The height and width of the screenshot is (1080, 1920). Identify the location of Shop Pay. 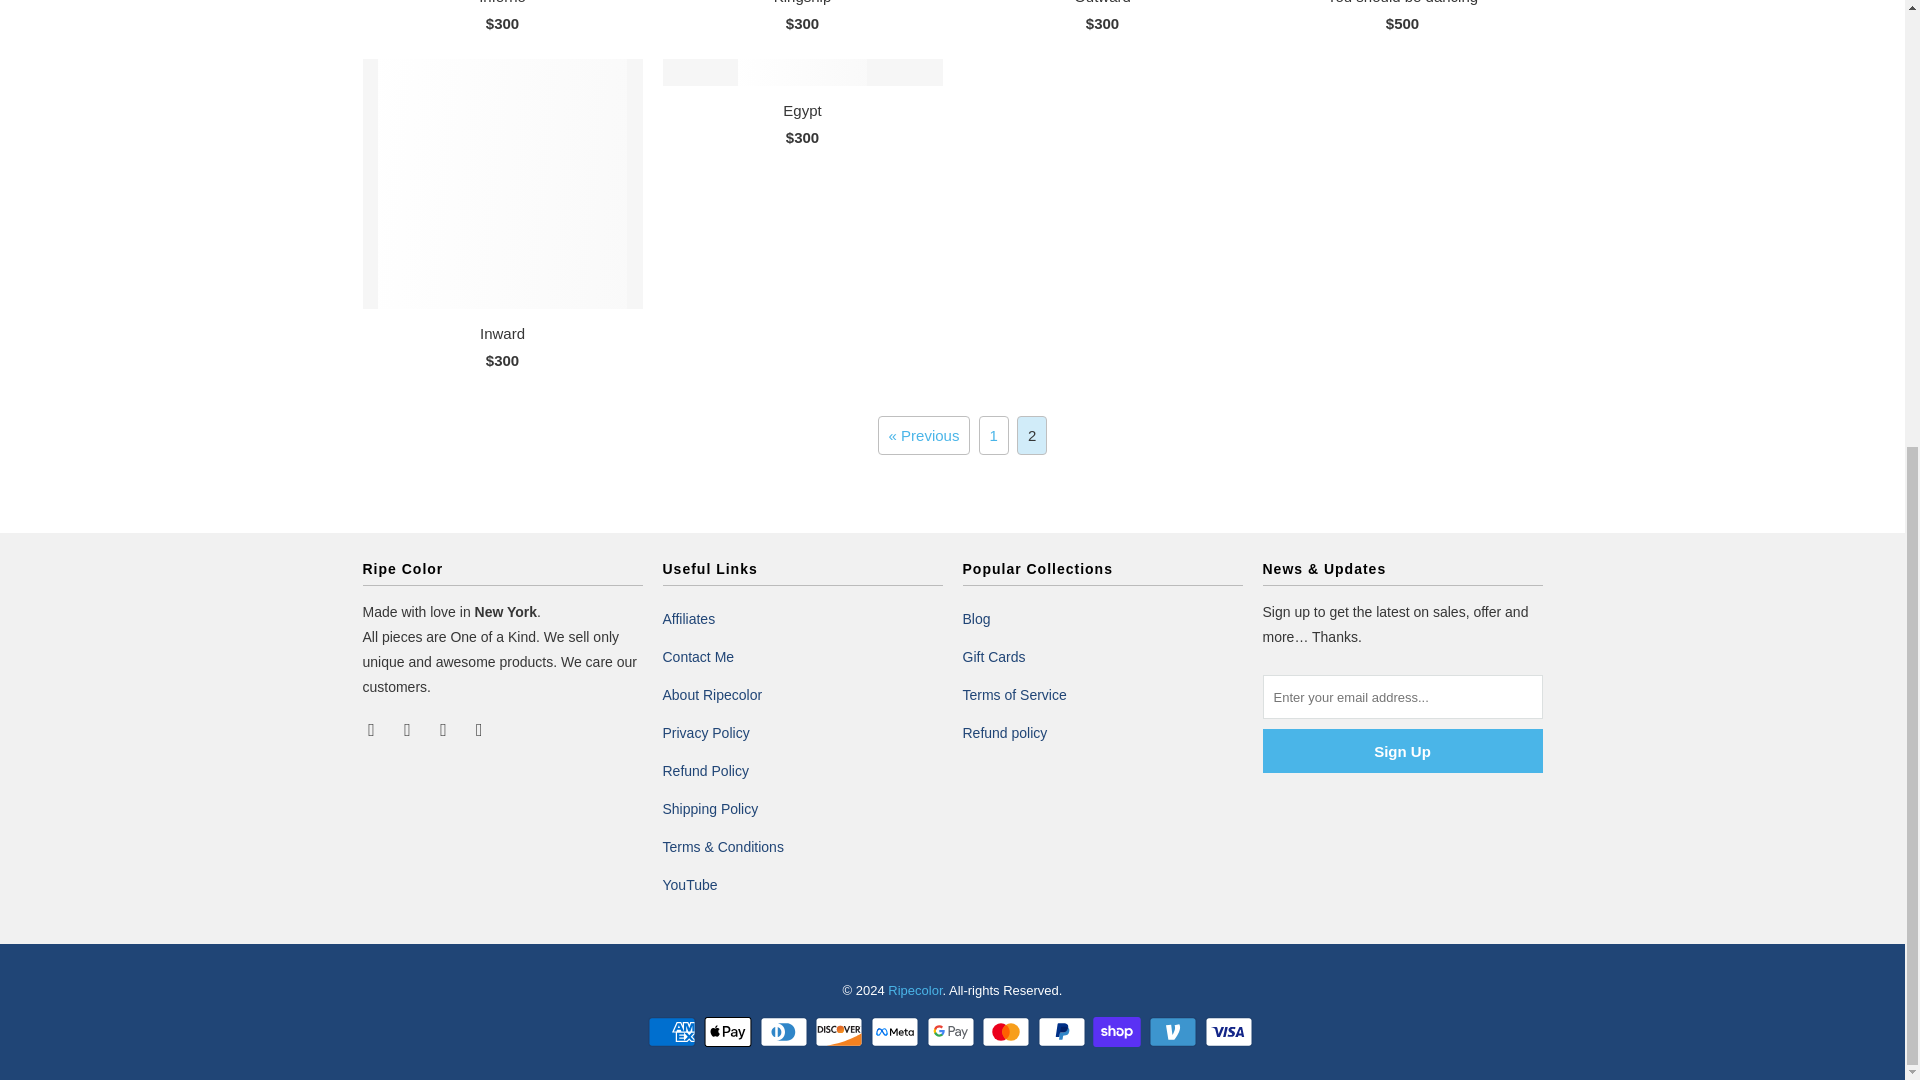
(1118, 1032).